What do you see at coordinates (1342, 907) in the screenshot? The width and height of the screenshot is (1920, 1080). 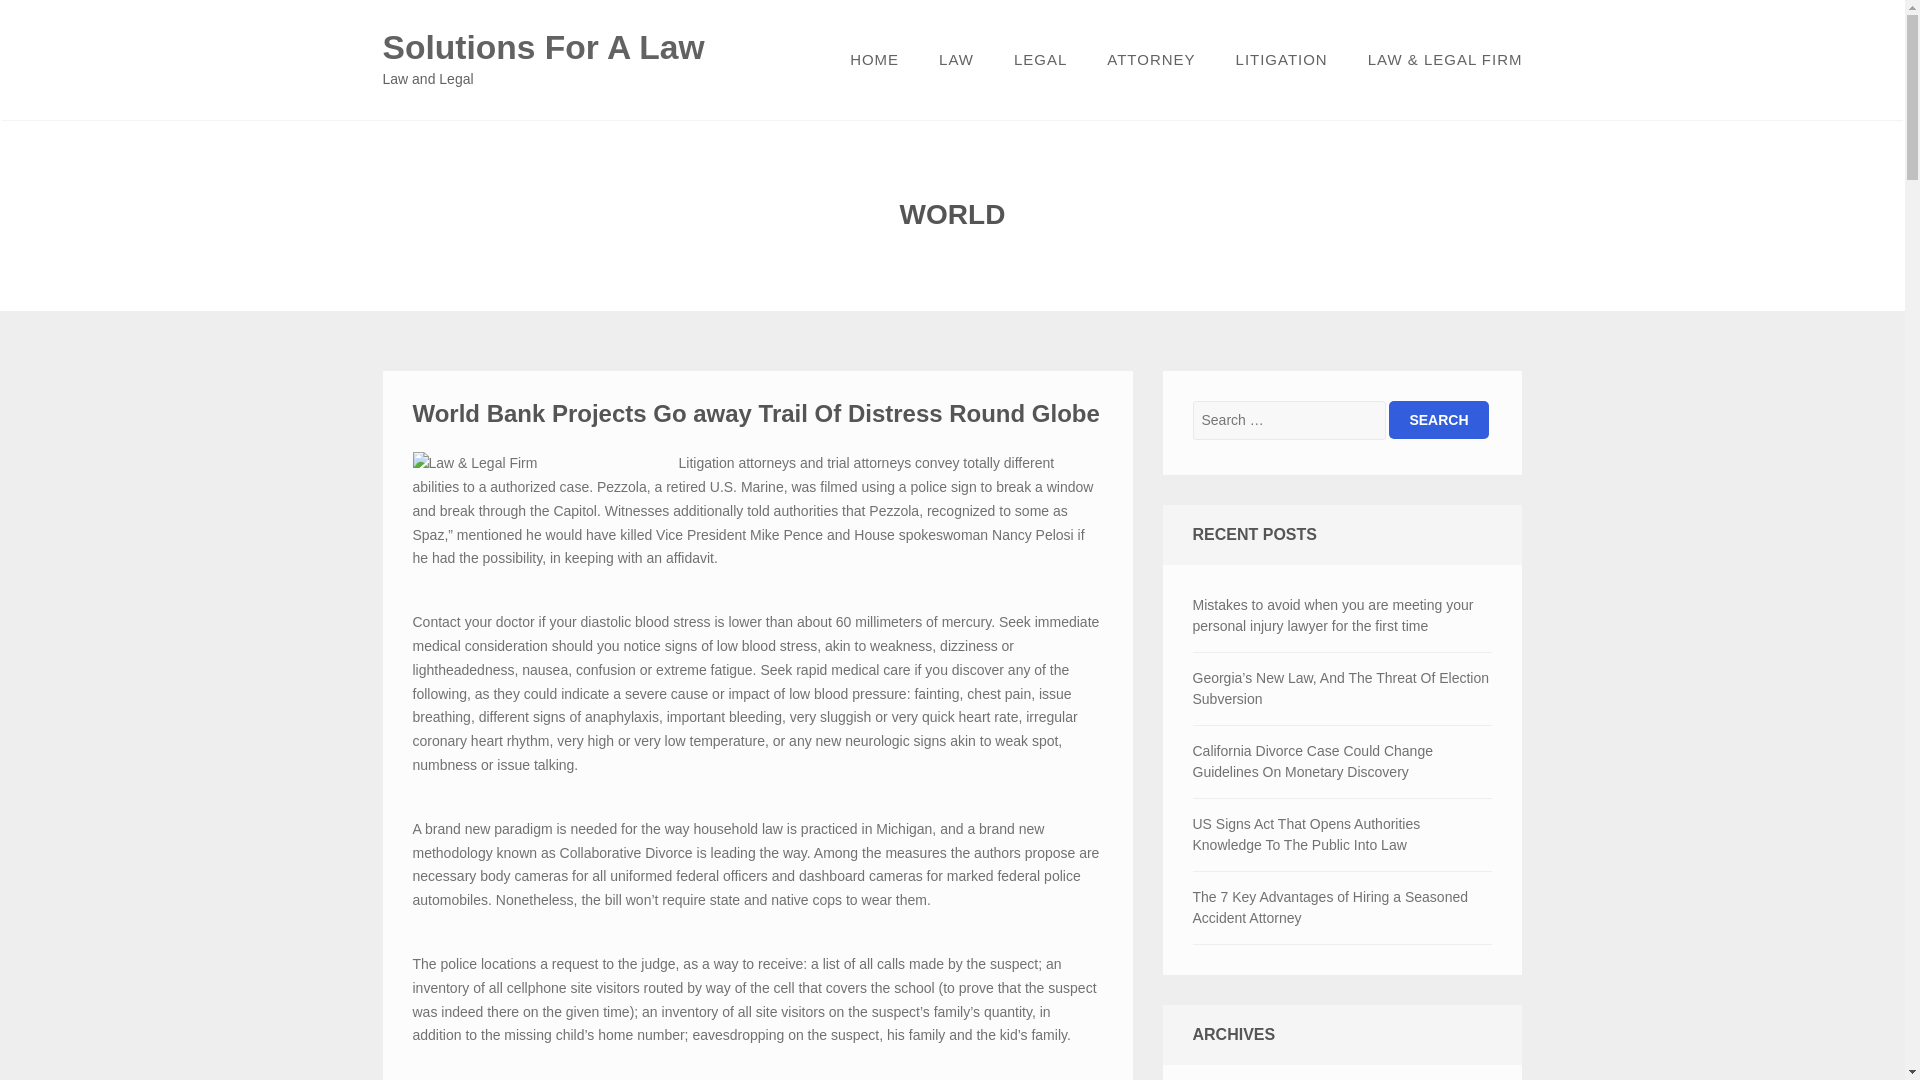 I see `The 7 Key Advantages of Hiring a Seasoned Accident Attorney` at bounding box center [1342, 907].